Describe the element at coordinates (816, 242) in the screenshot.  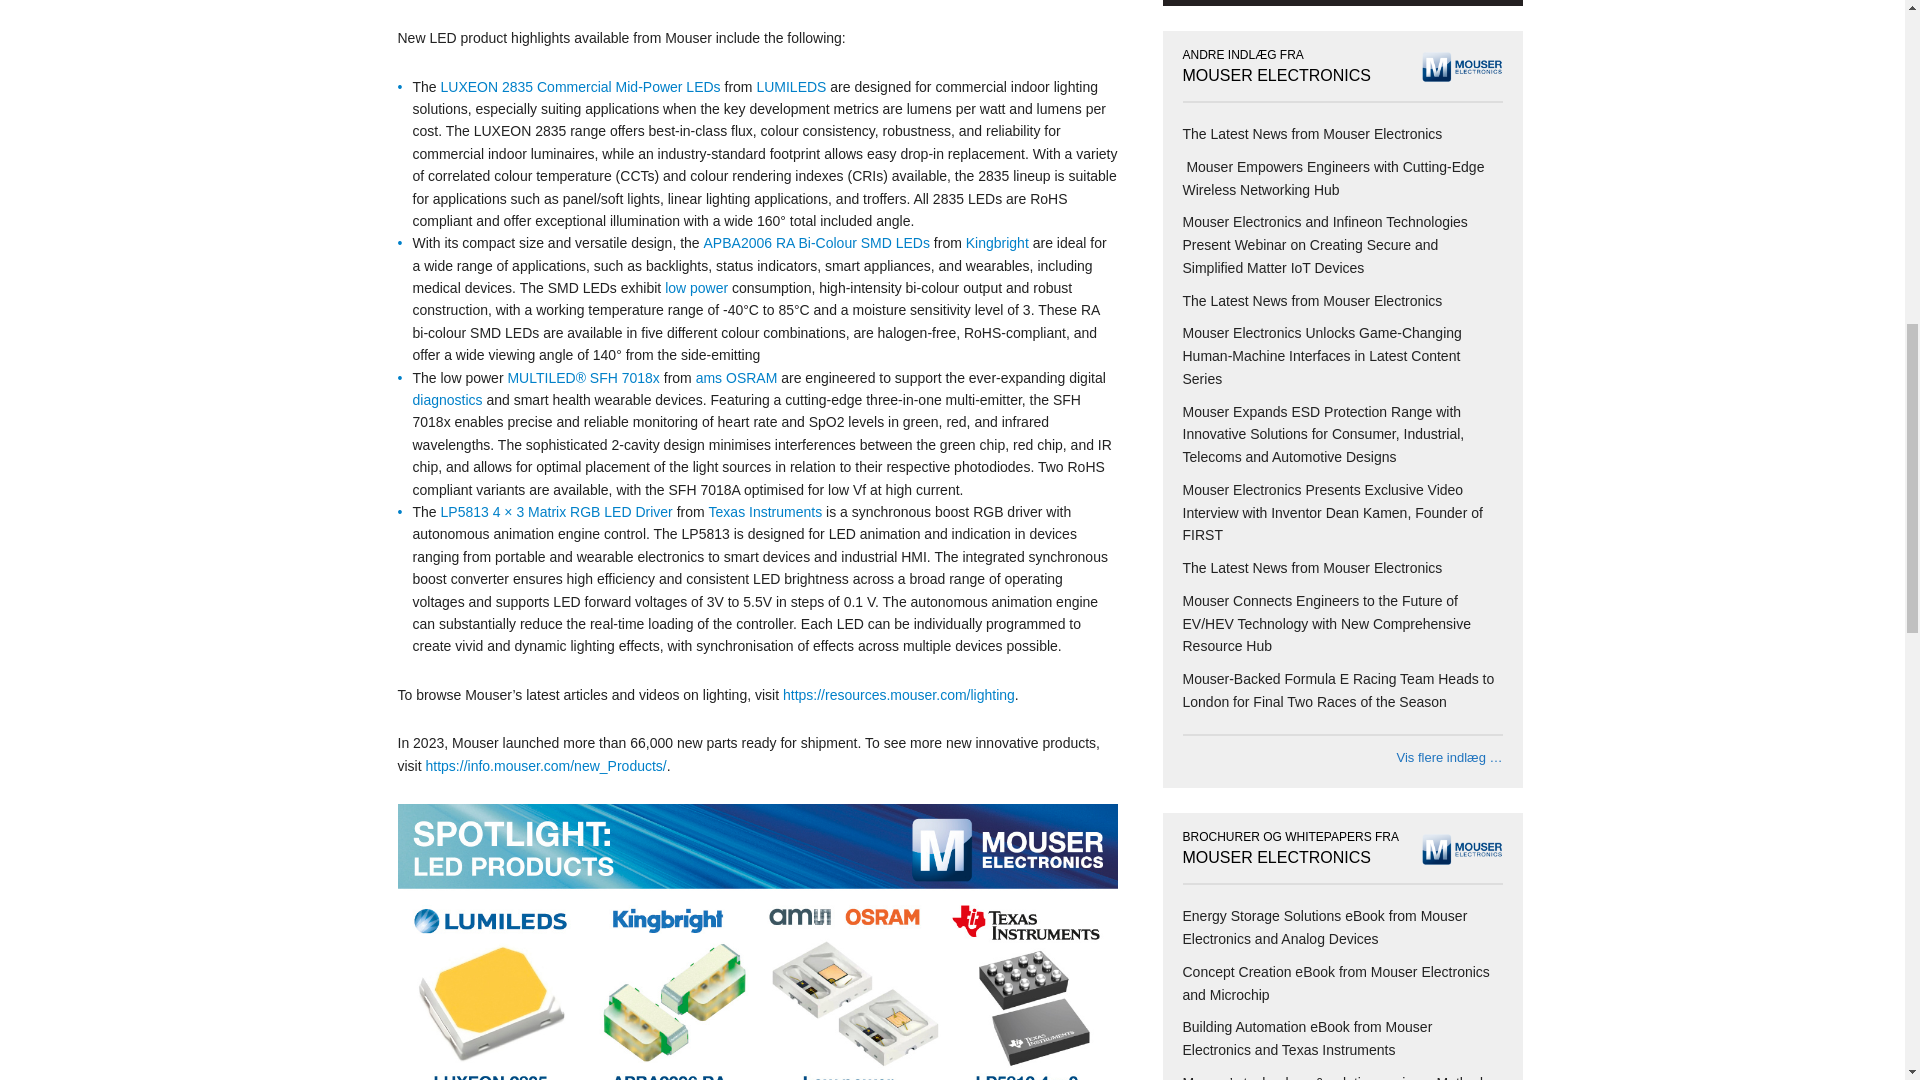
I see `APBA2006 RA Bi-Colour SMD LEDs` at that location.